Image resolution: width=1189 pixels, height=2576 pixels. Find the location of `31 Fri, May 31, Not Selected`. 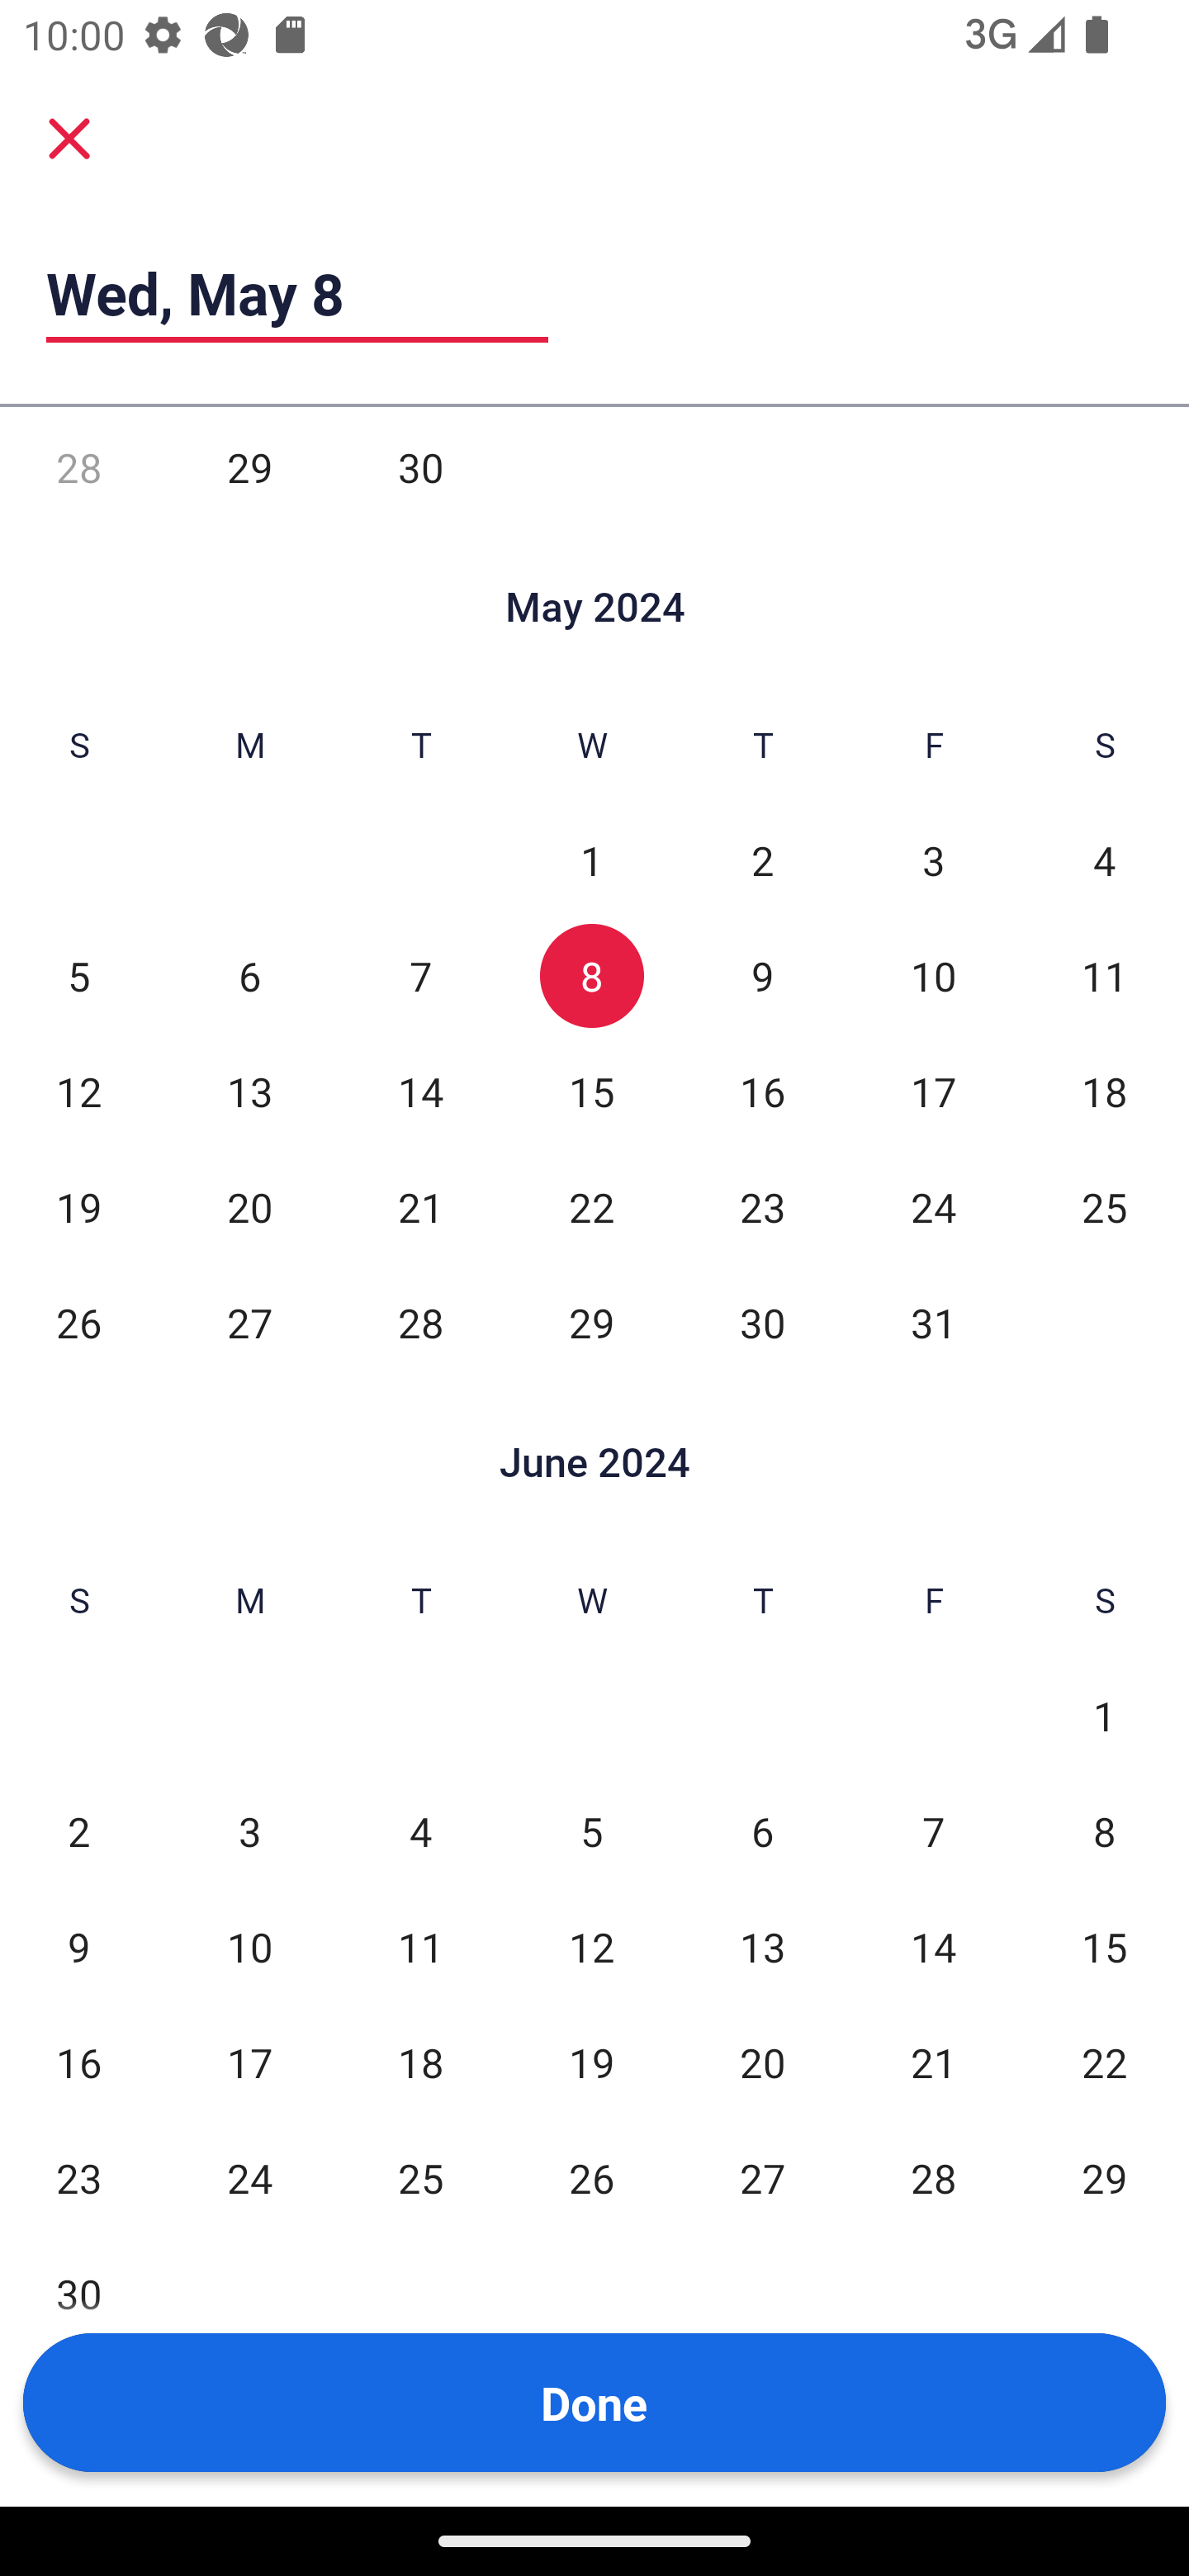

31 Fri, May 31, Not Selected is located at coordinates (933, 1323).